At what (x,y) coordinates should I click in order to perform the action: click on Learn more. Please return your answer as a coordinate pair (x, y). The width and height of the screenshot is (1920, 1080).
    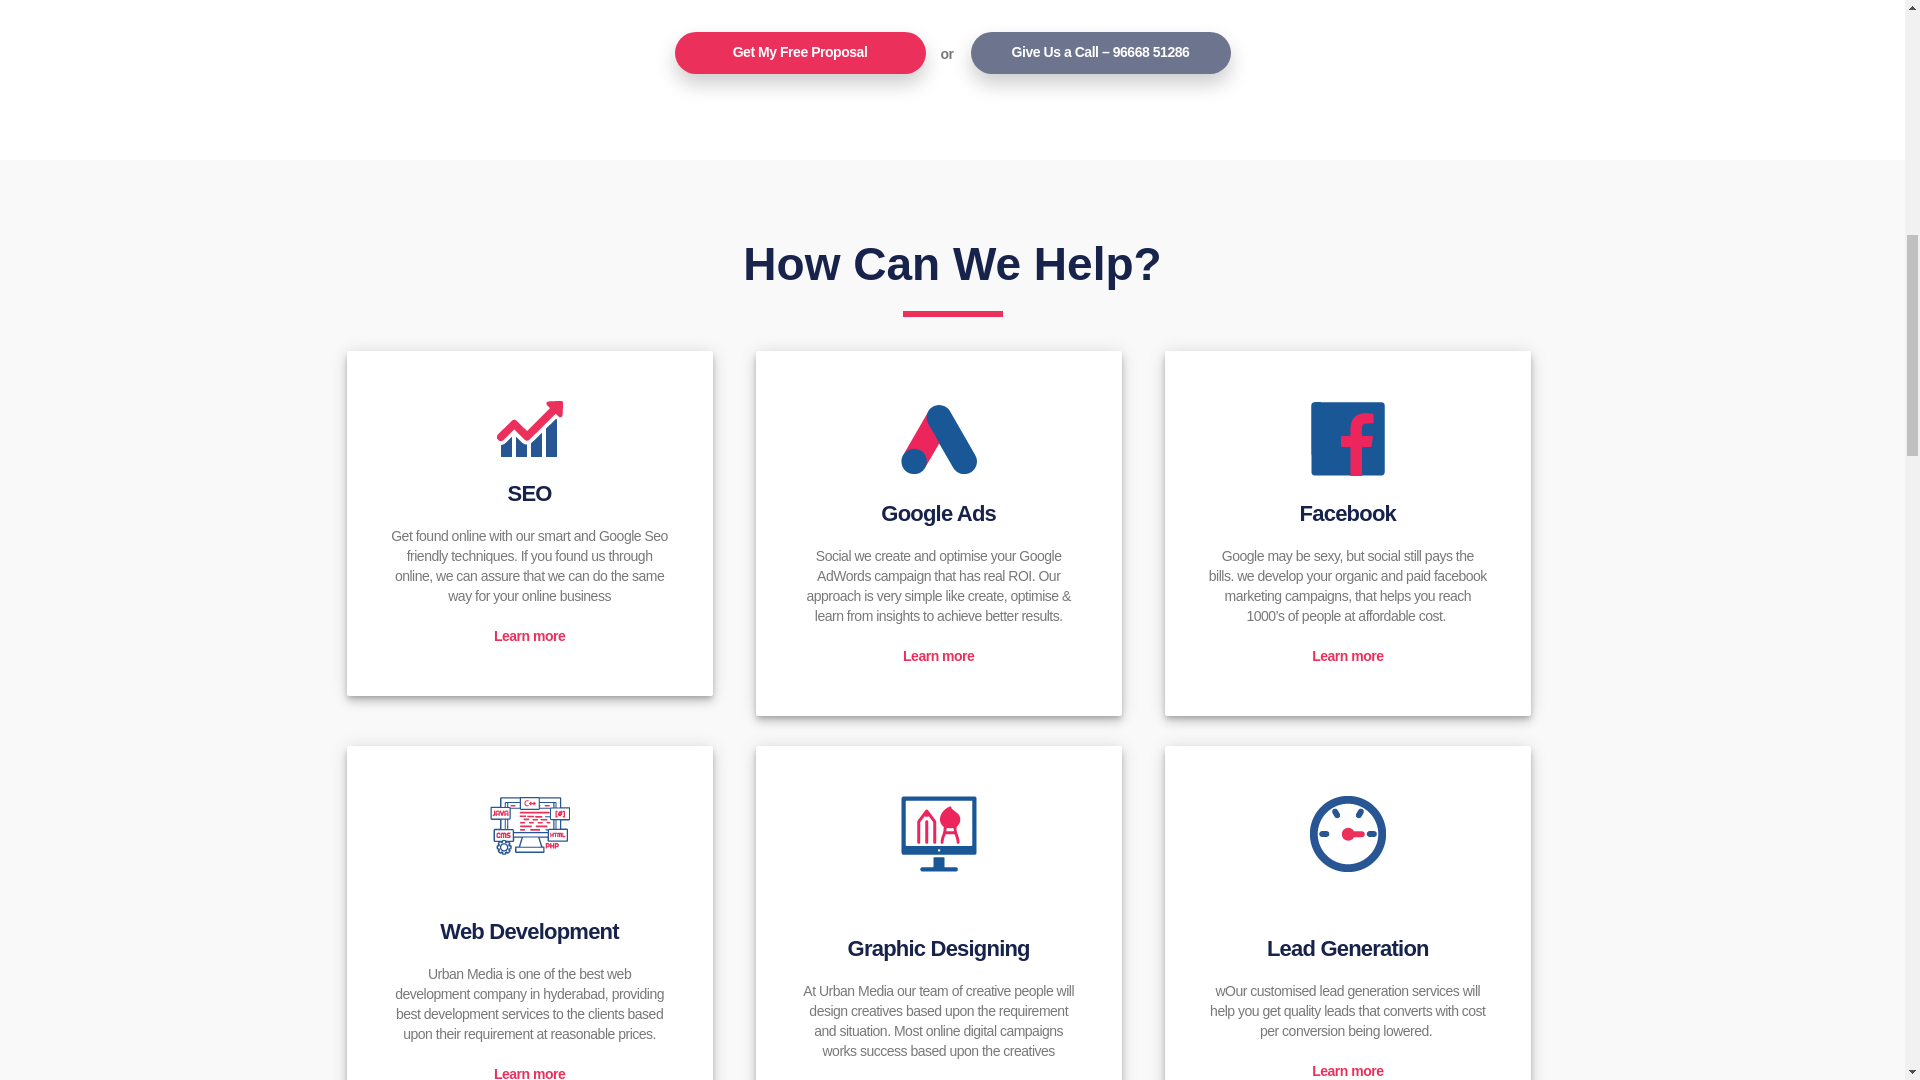
    Looking at the image, I should click on (938, 656).